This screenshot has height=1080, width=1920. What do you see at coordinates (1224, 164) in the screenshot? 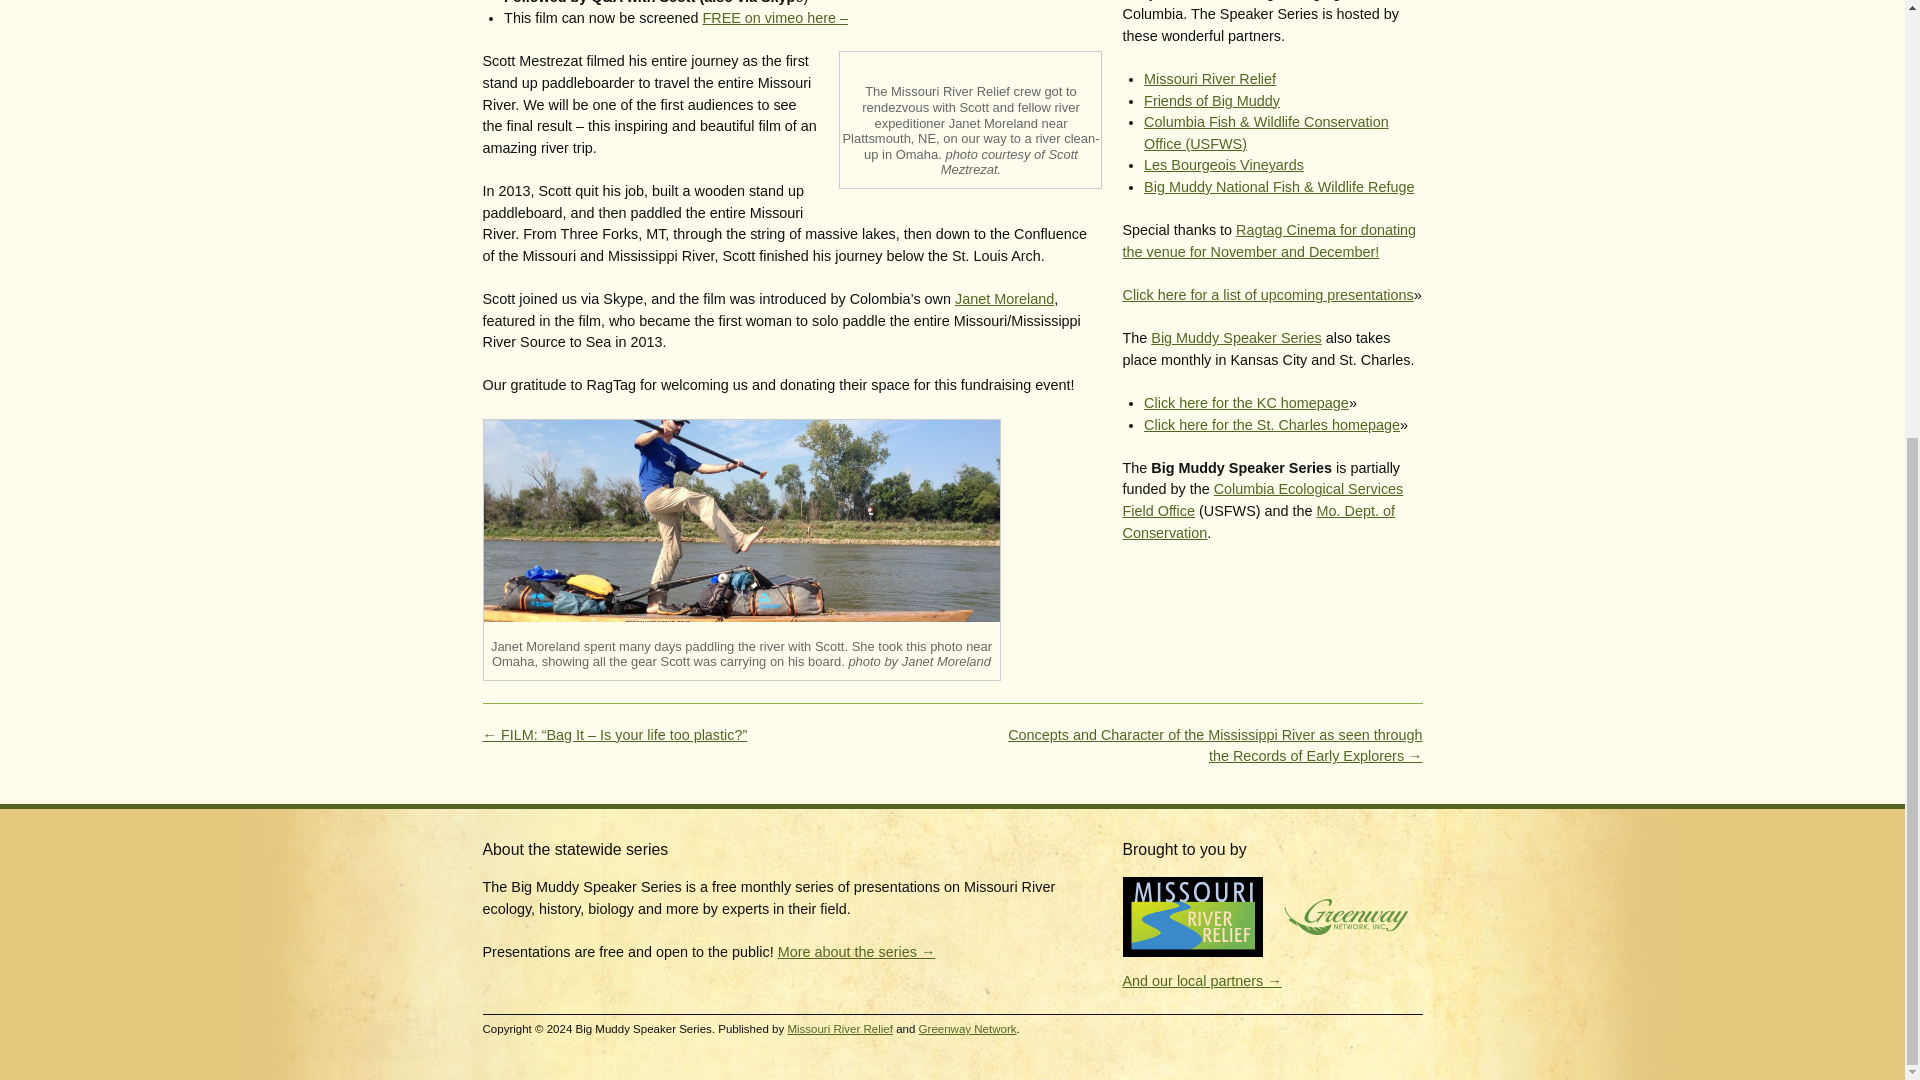
I see `Les Bourgeois Vineyards` at bounding box center [1224, 164].